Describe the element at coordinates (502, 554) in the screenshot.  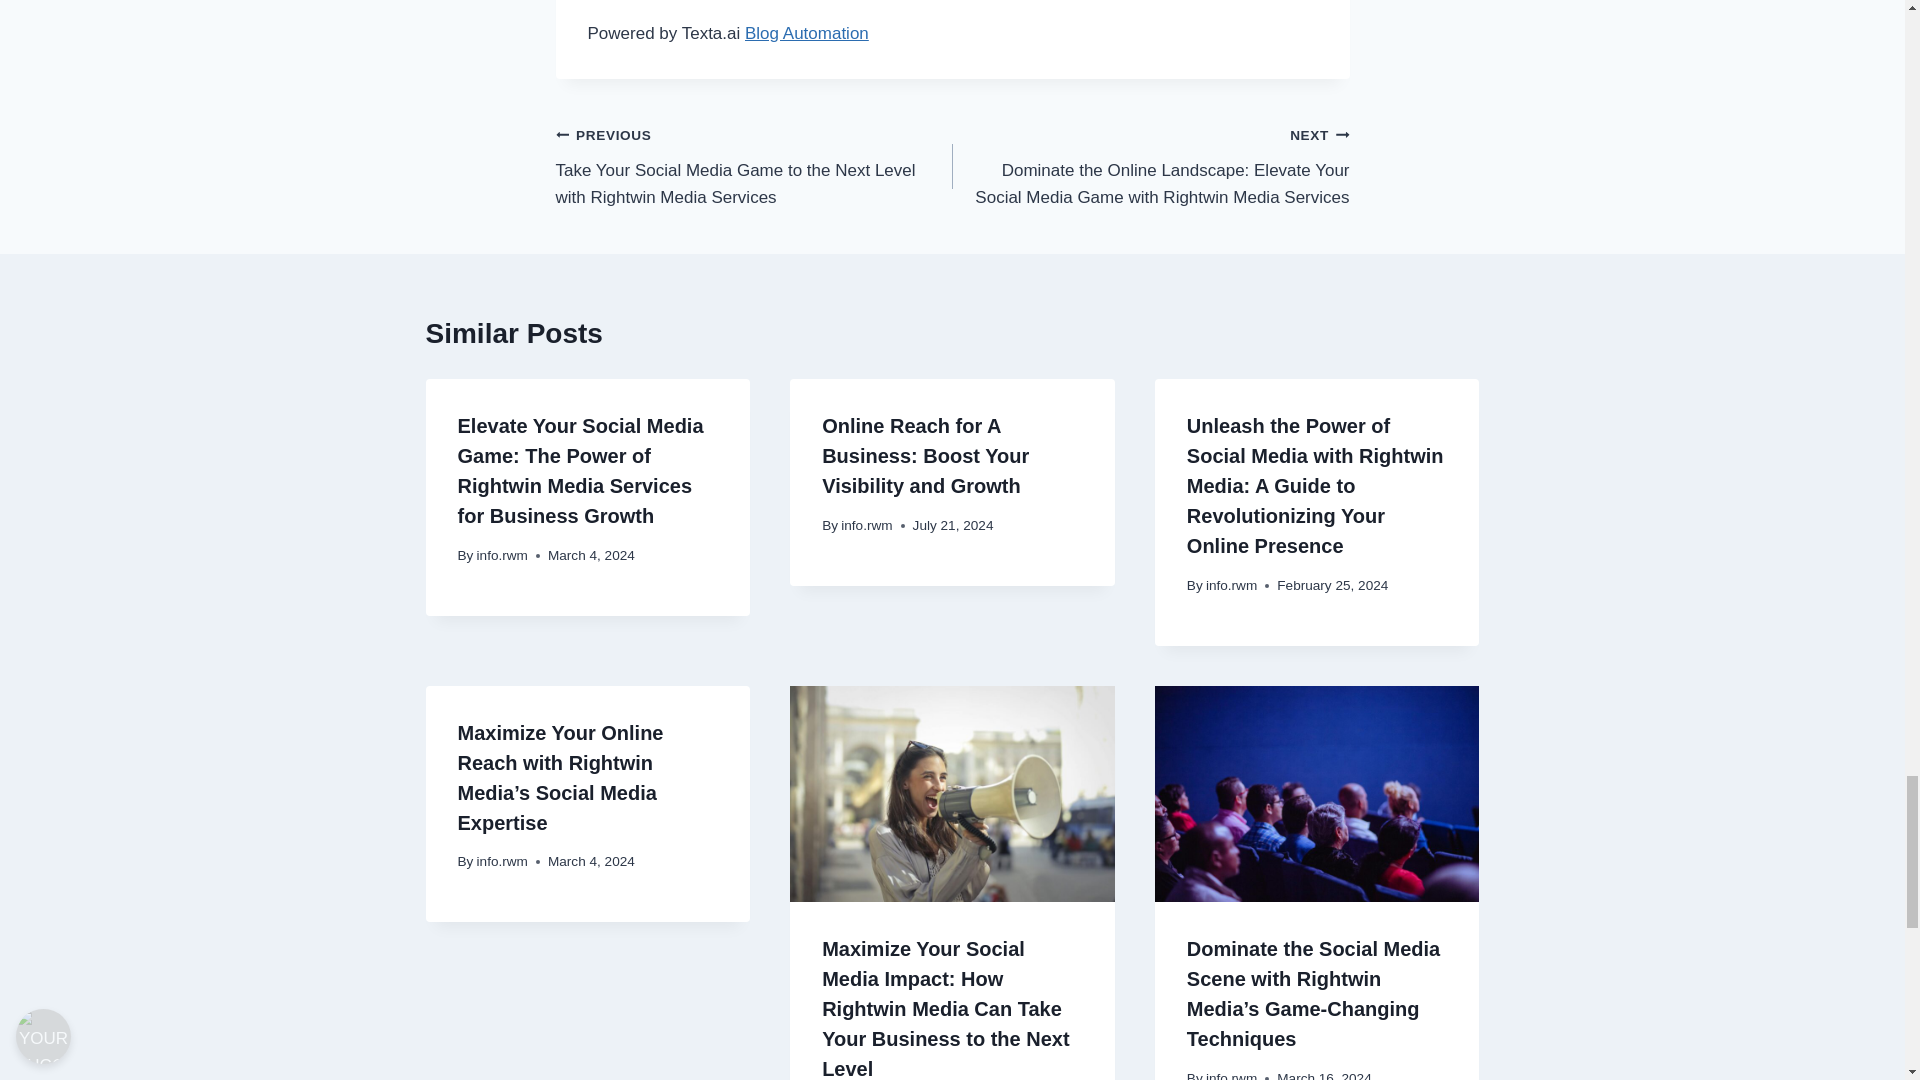
I see `info.rwm` at that location.